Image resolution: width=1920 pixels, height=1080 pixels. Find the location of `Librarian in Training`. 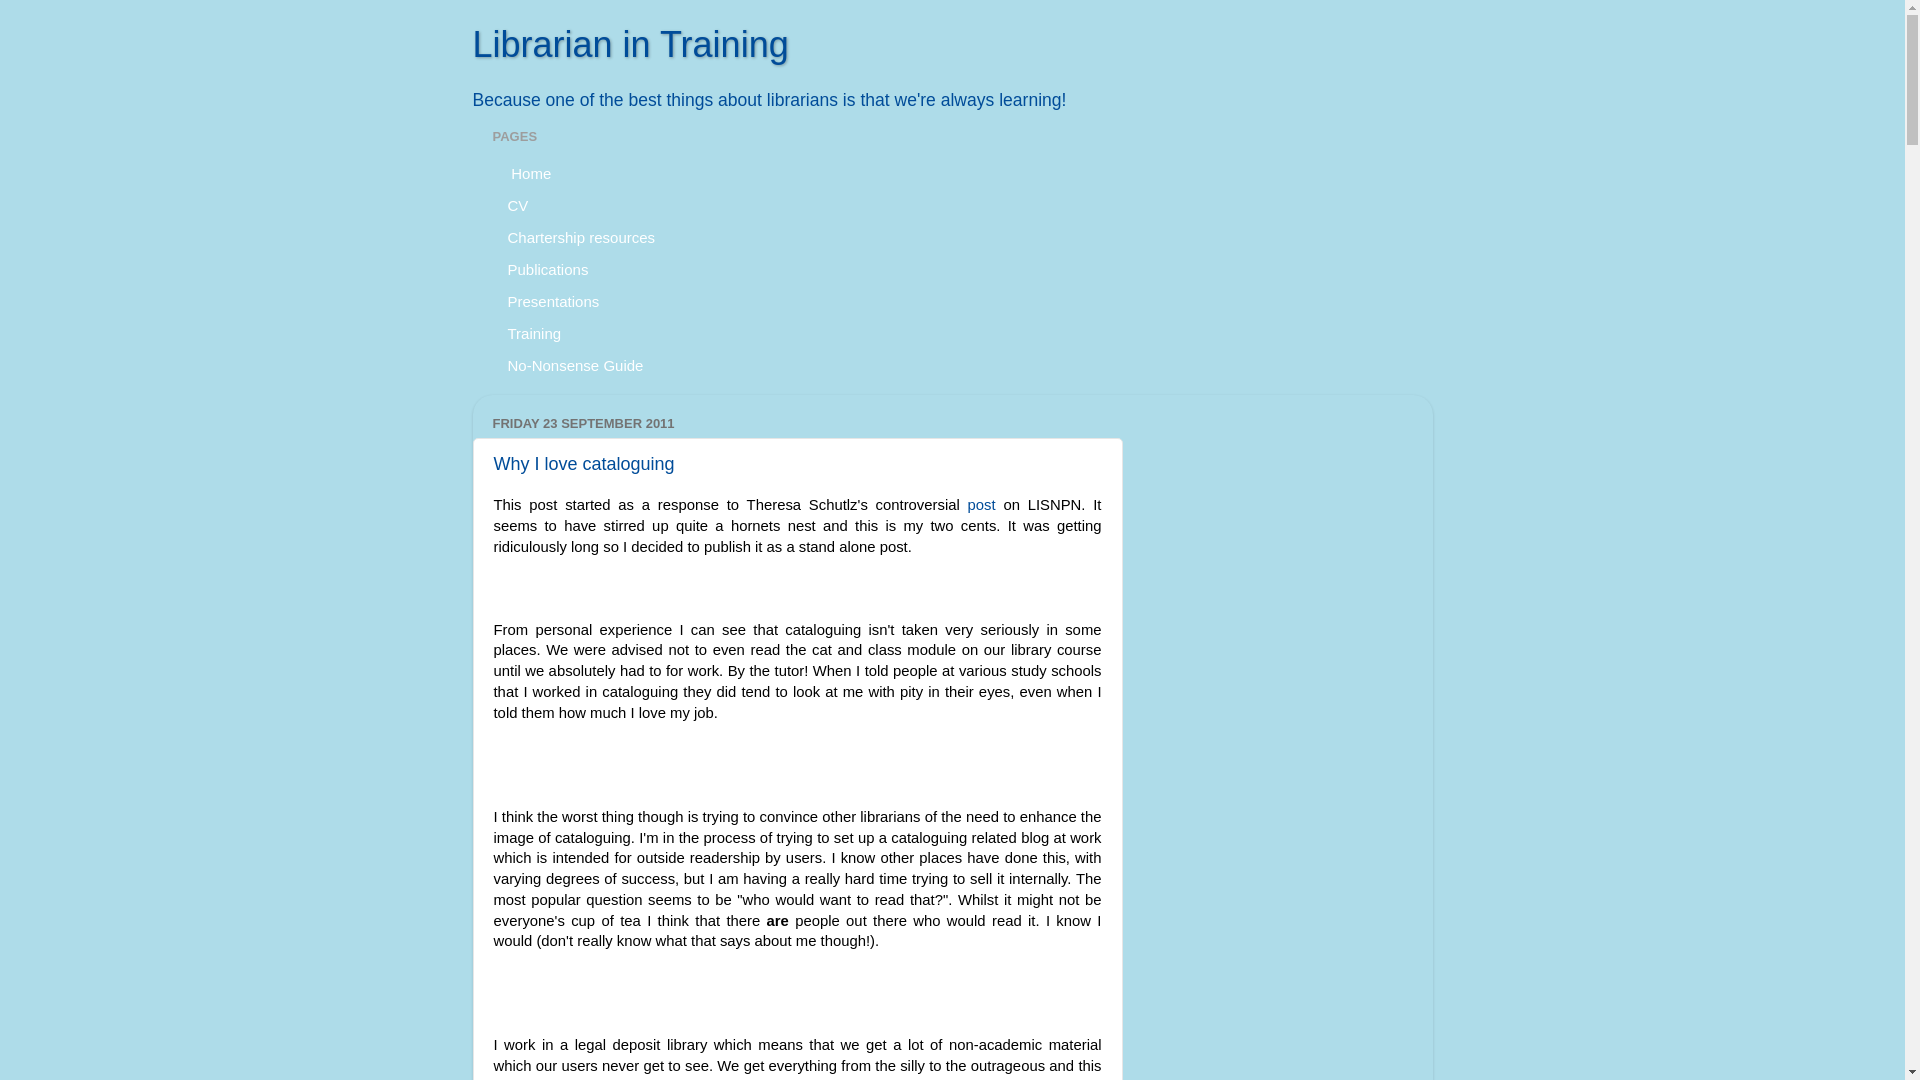

Librarian in Training is located at coordinates (630, 44).